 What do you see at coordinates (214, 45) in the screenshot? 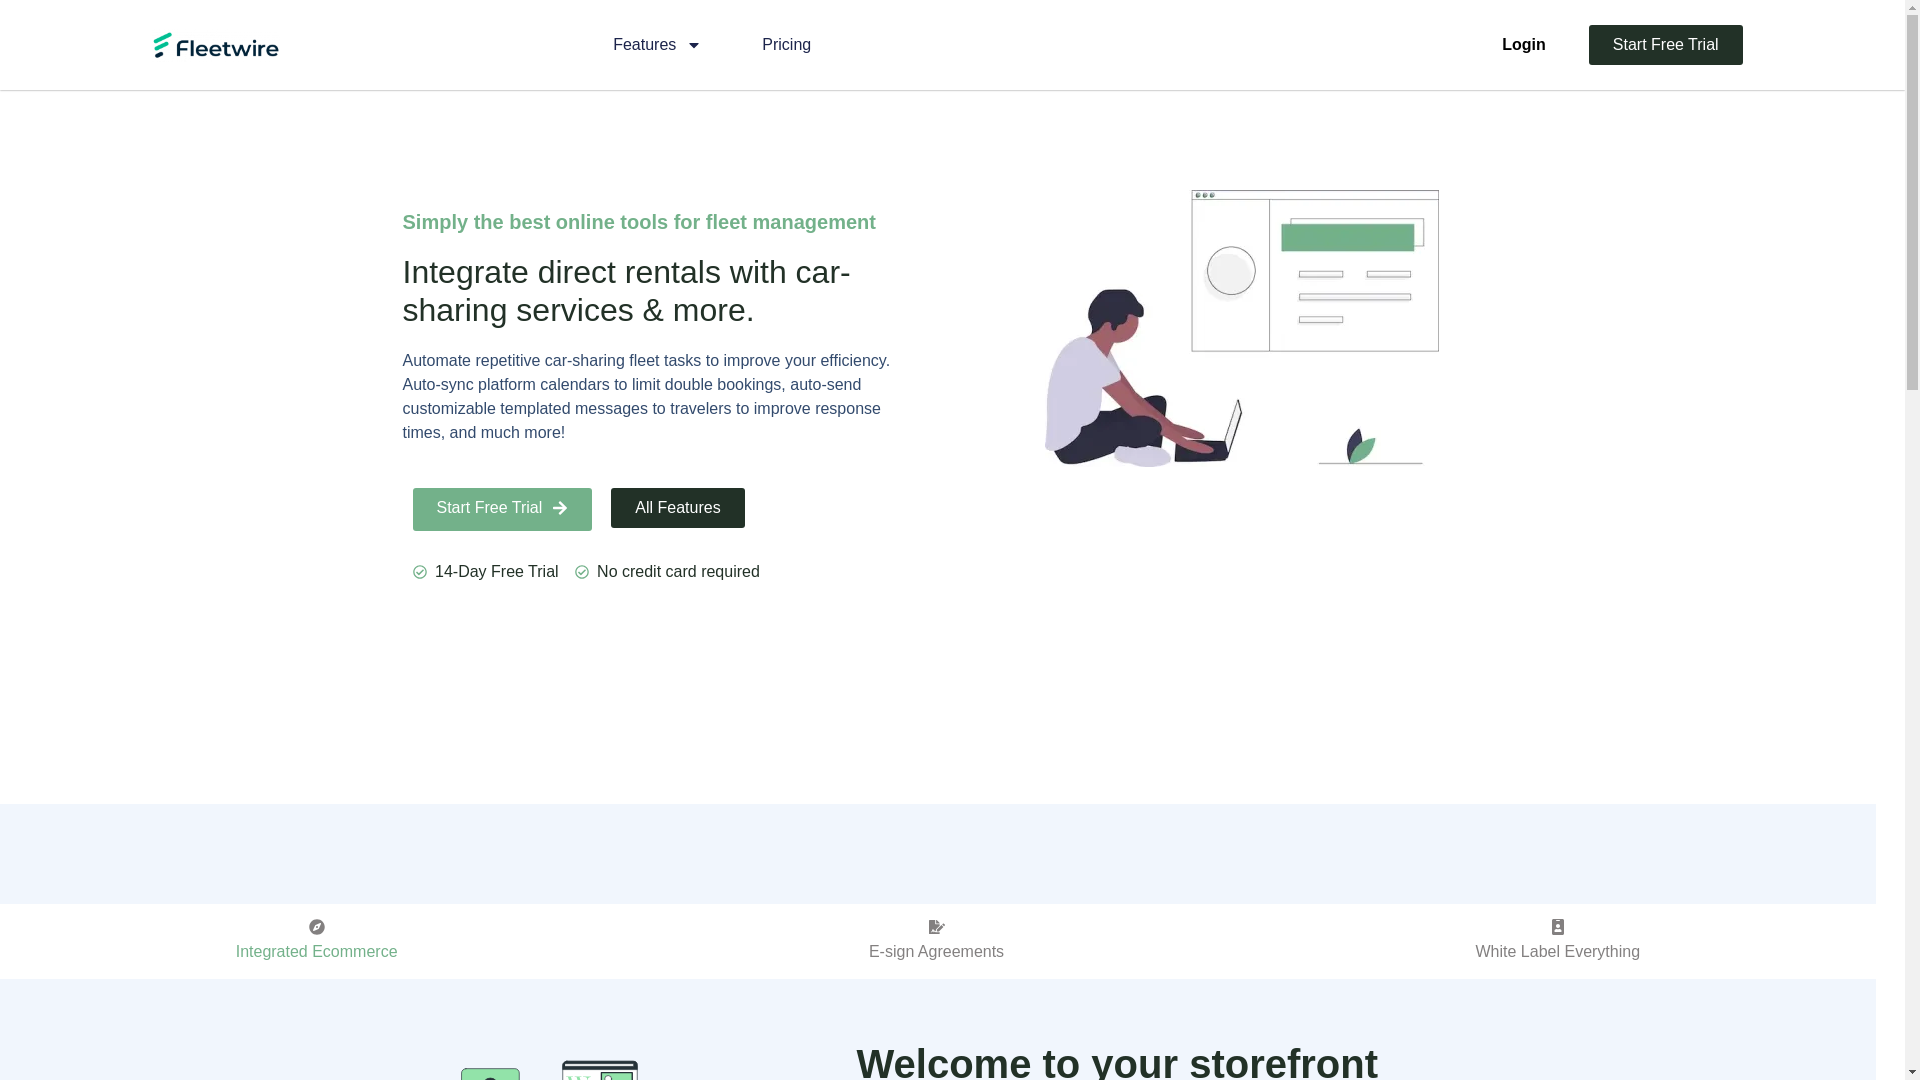
I see `logo-main-transparent` at bounding box center [214, 45].